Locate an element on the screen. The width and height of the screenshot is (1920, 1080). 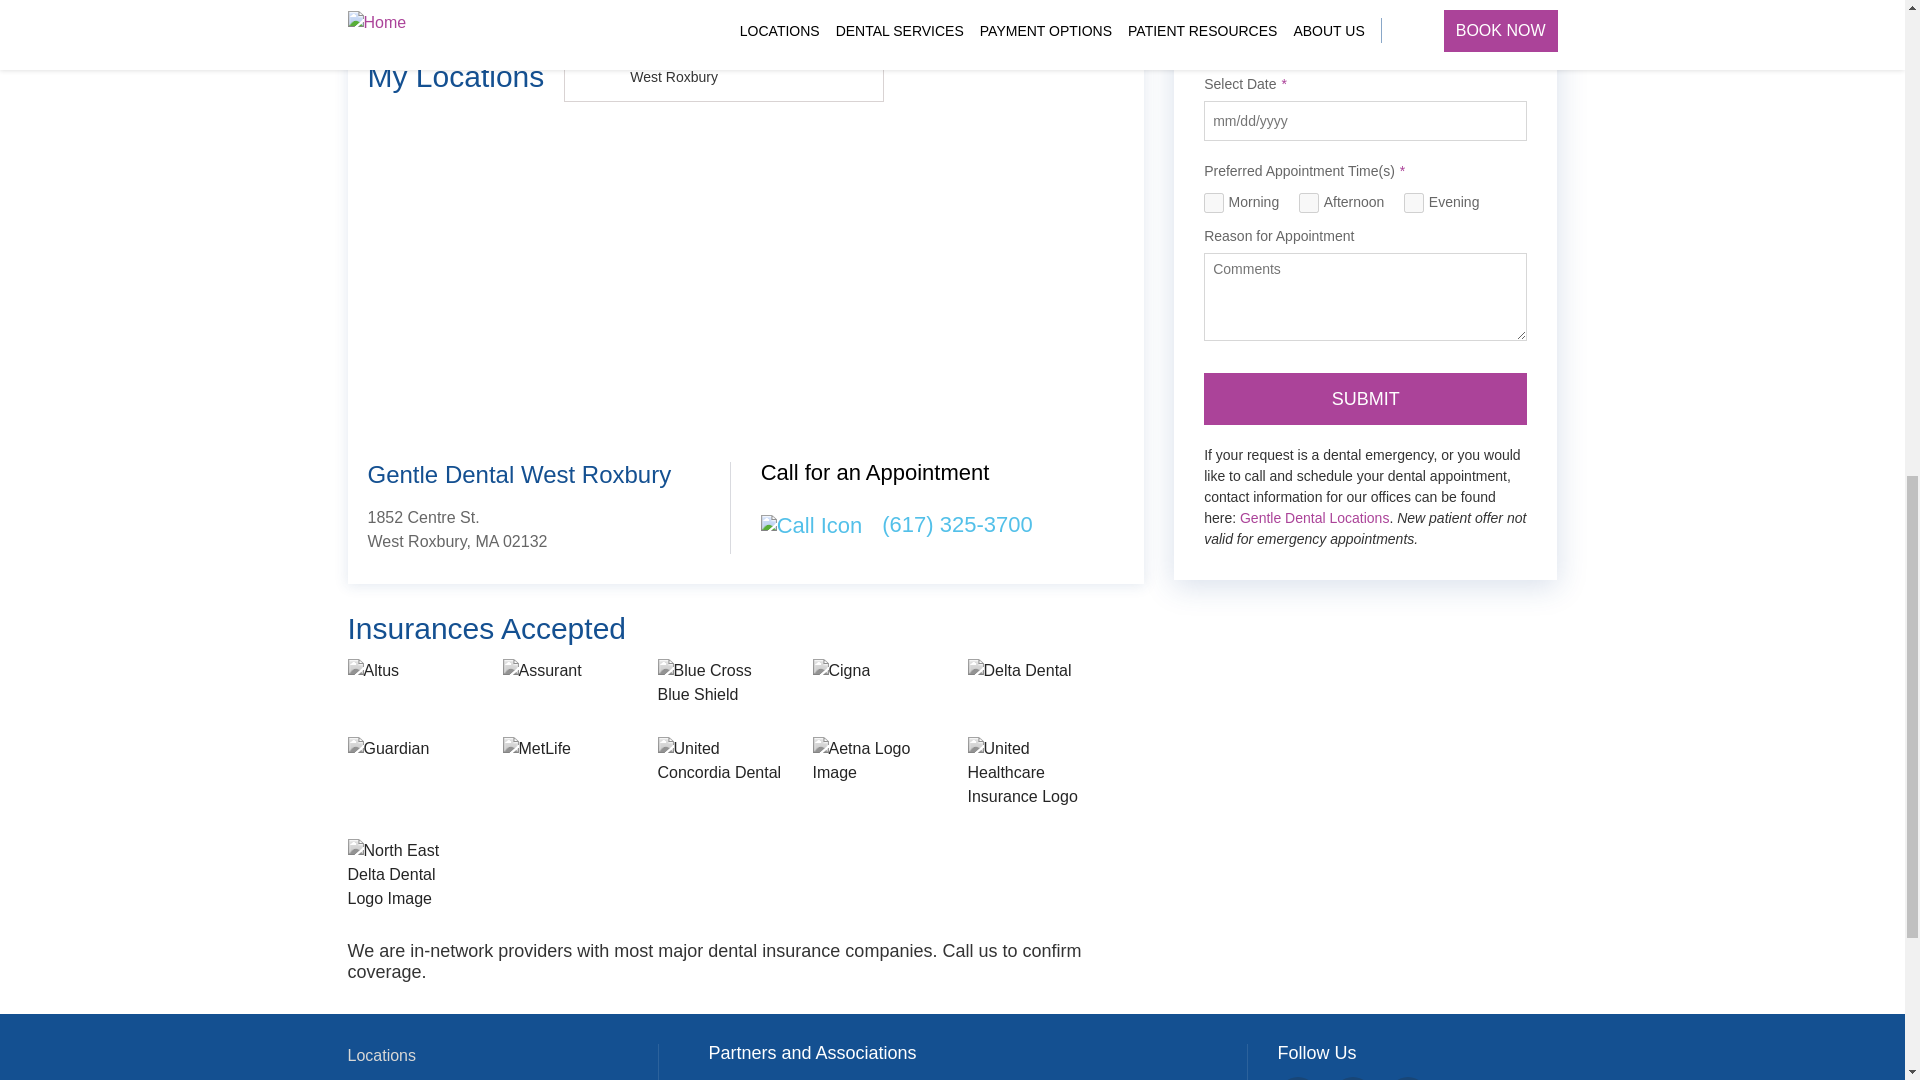
No is located at coordinates (1290, 42).